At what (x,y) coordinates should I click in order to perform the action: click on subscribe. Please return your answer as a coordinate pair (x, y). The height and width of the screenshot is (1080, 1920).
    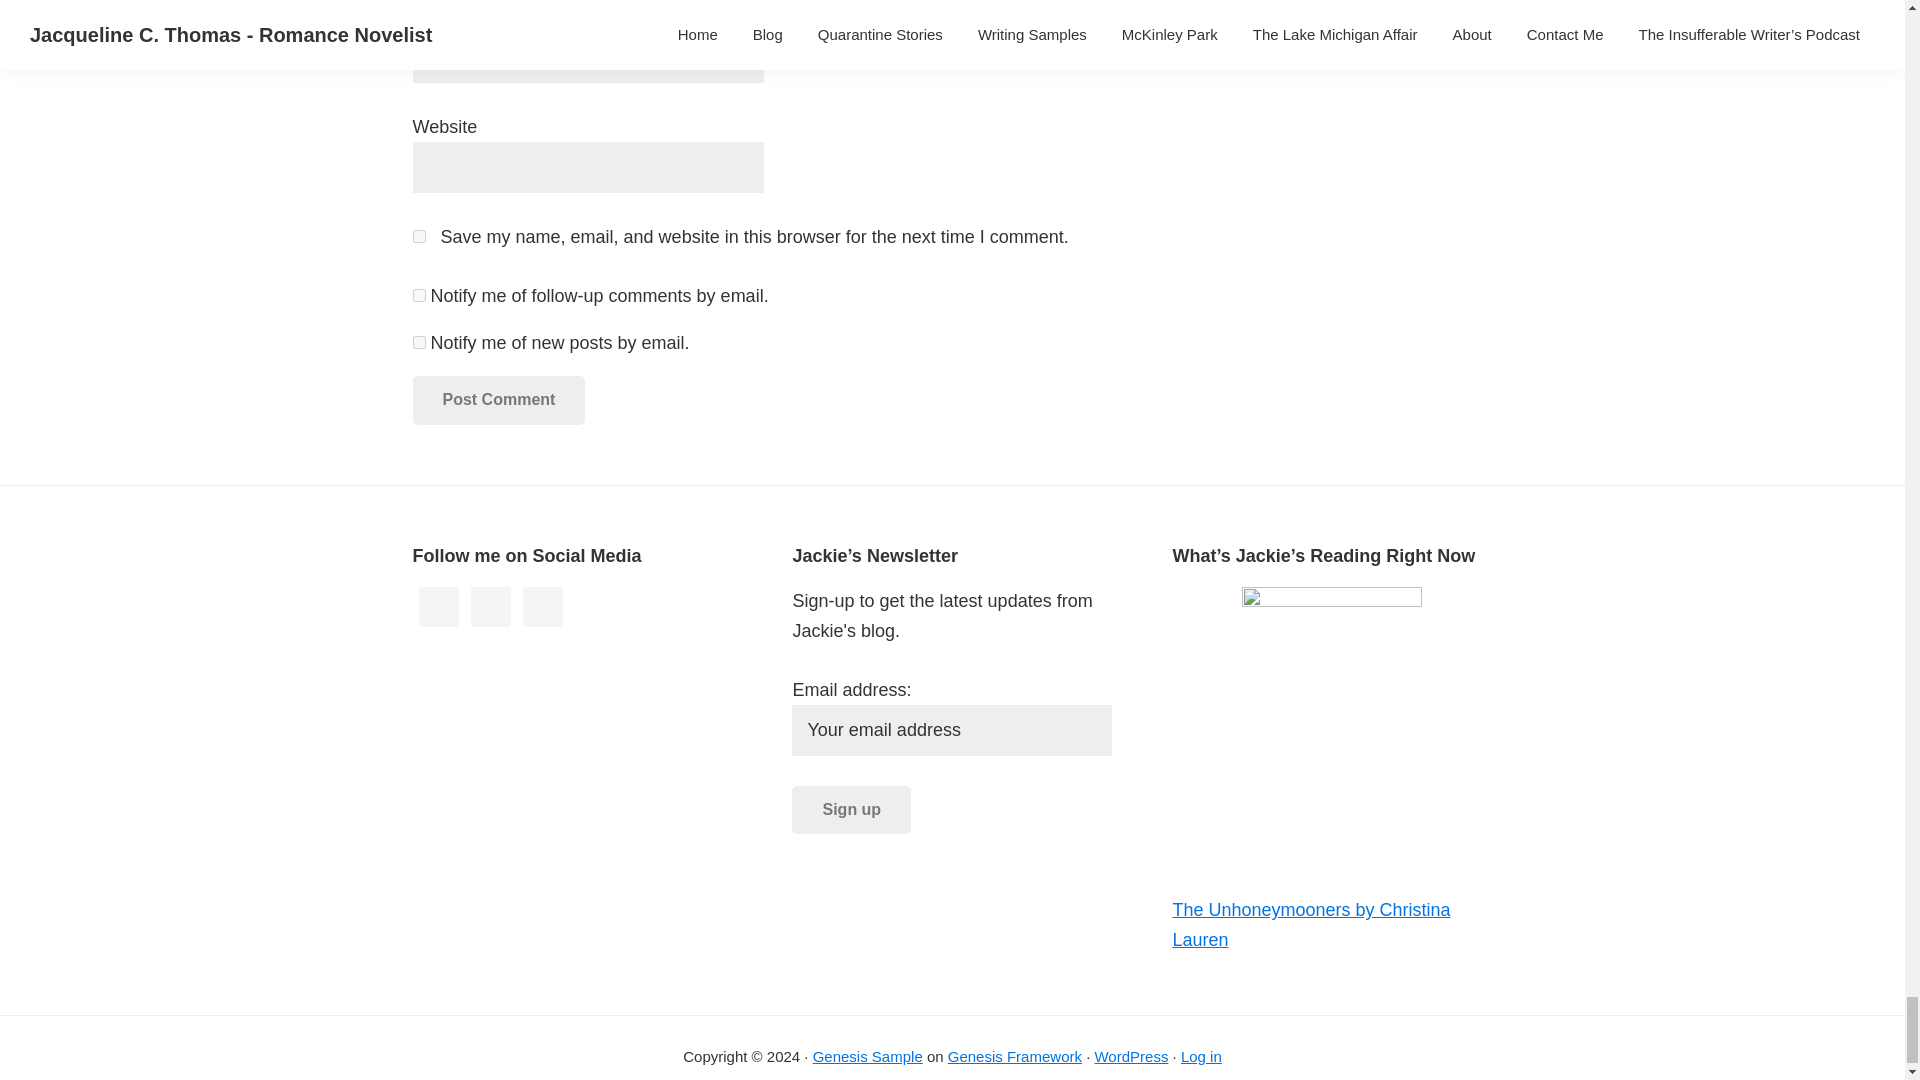
    Looking at the image, I should click on (418, 342).